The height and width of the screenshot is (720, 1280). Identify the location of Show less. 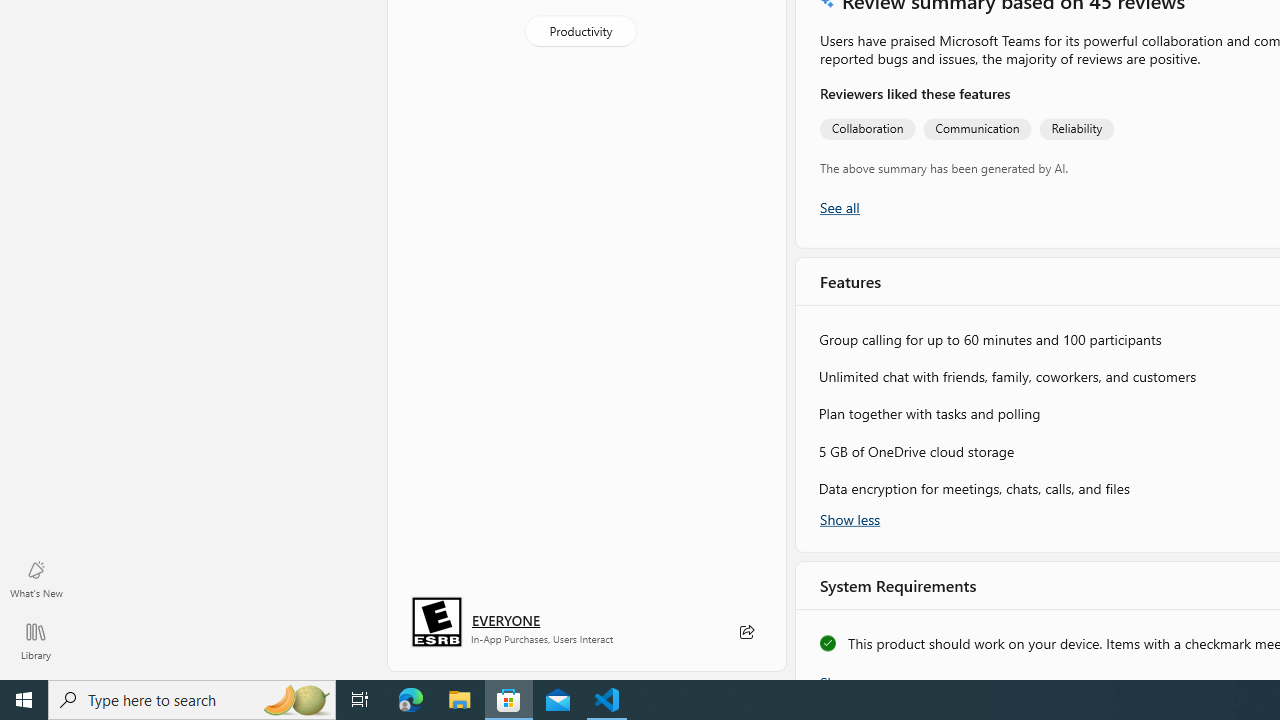
(850, 518).